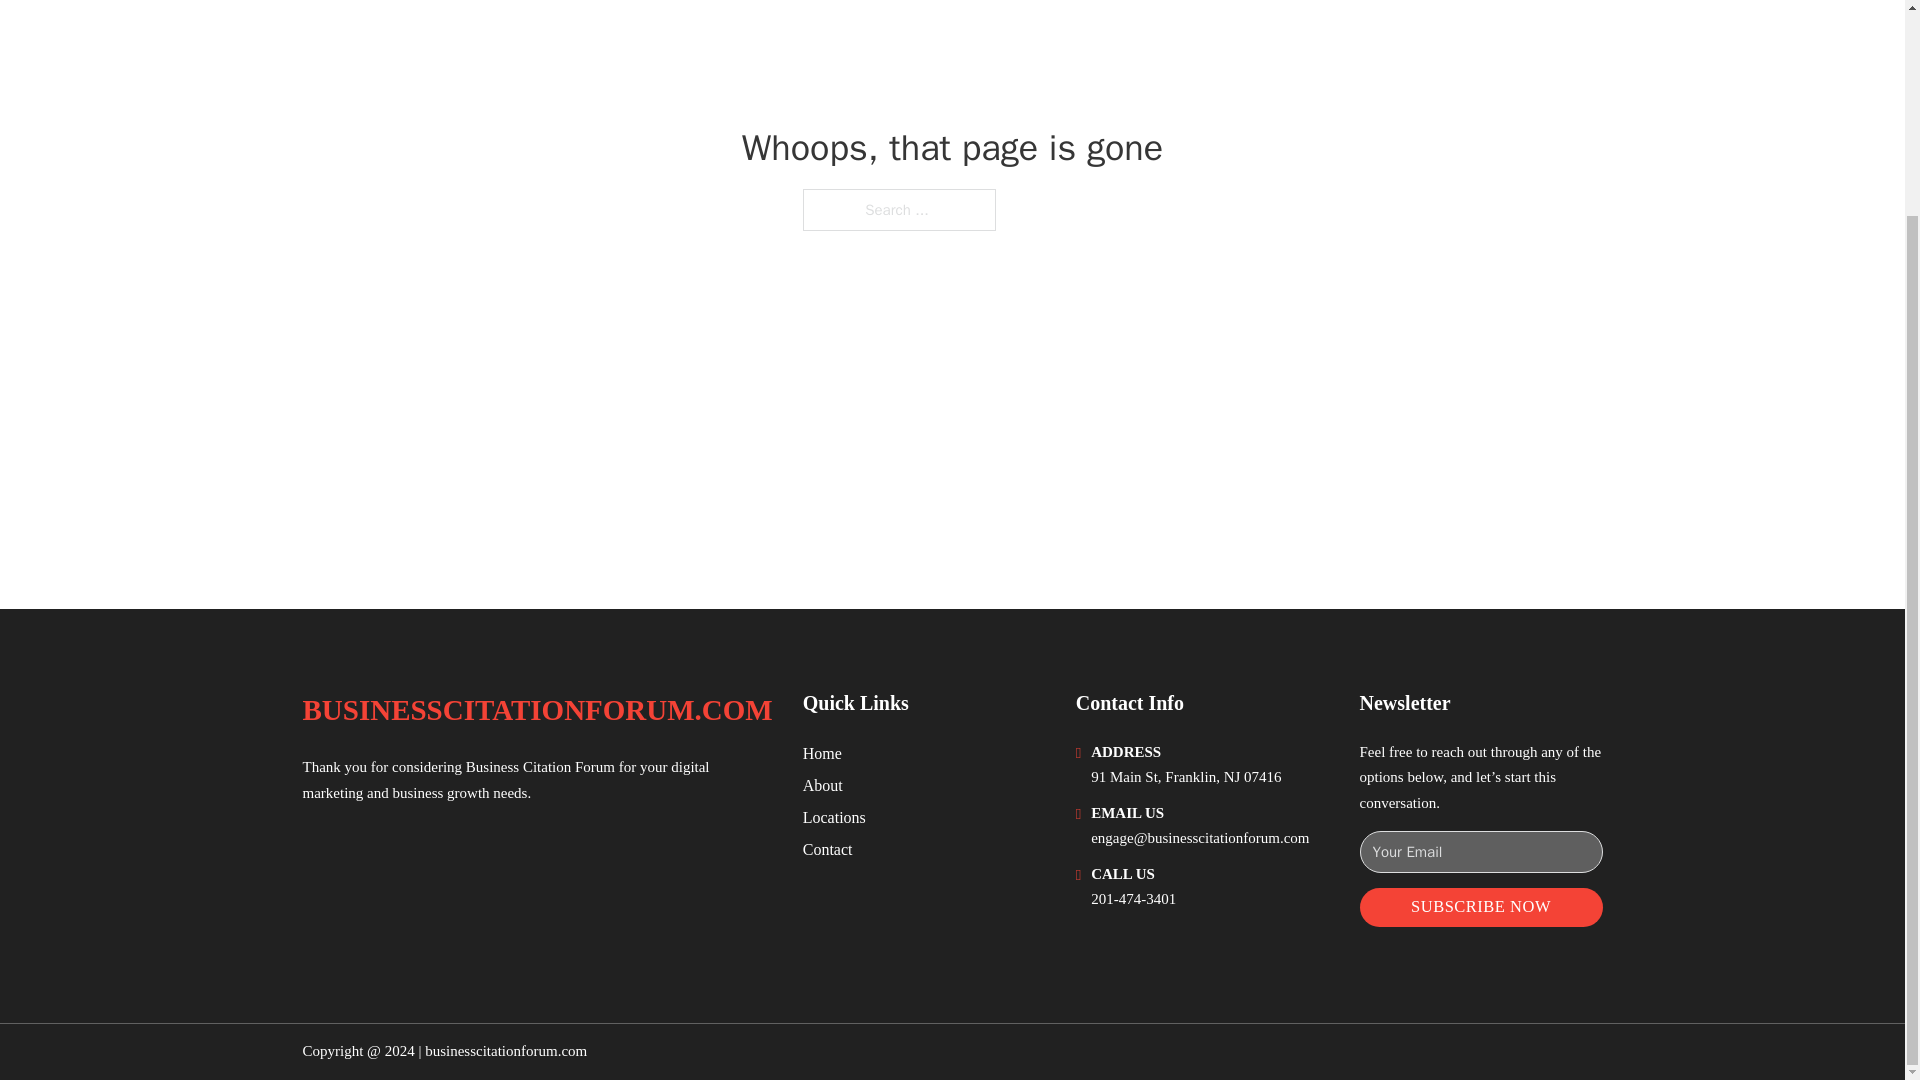 The width and height of the screenshot is (1920, 1080). I want to click on BUSINESSCITATIONFORUM.COM, so click(536, 710).